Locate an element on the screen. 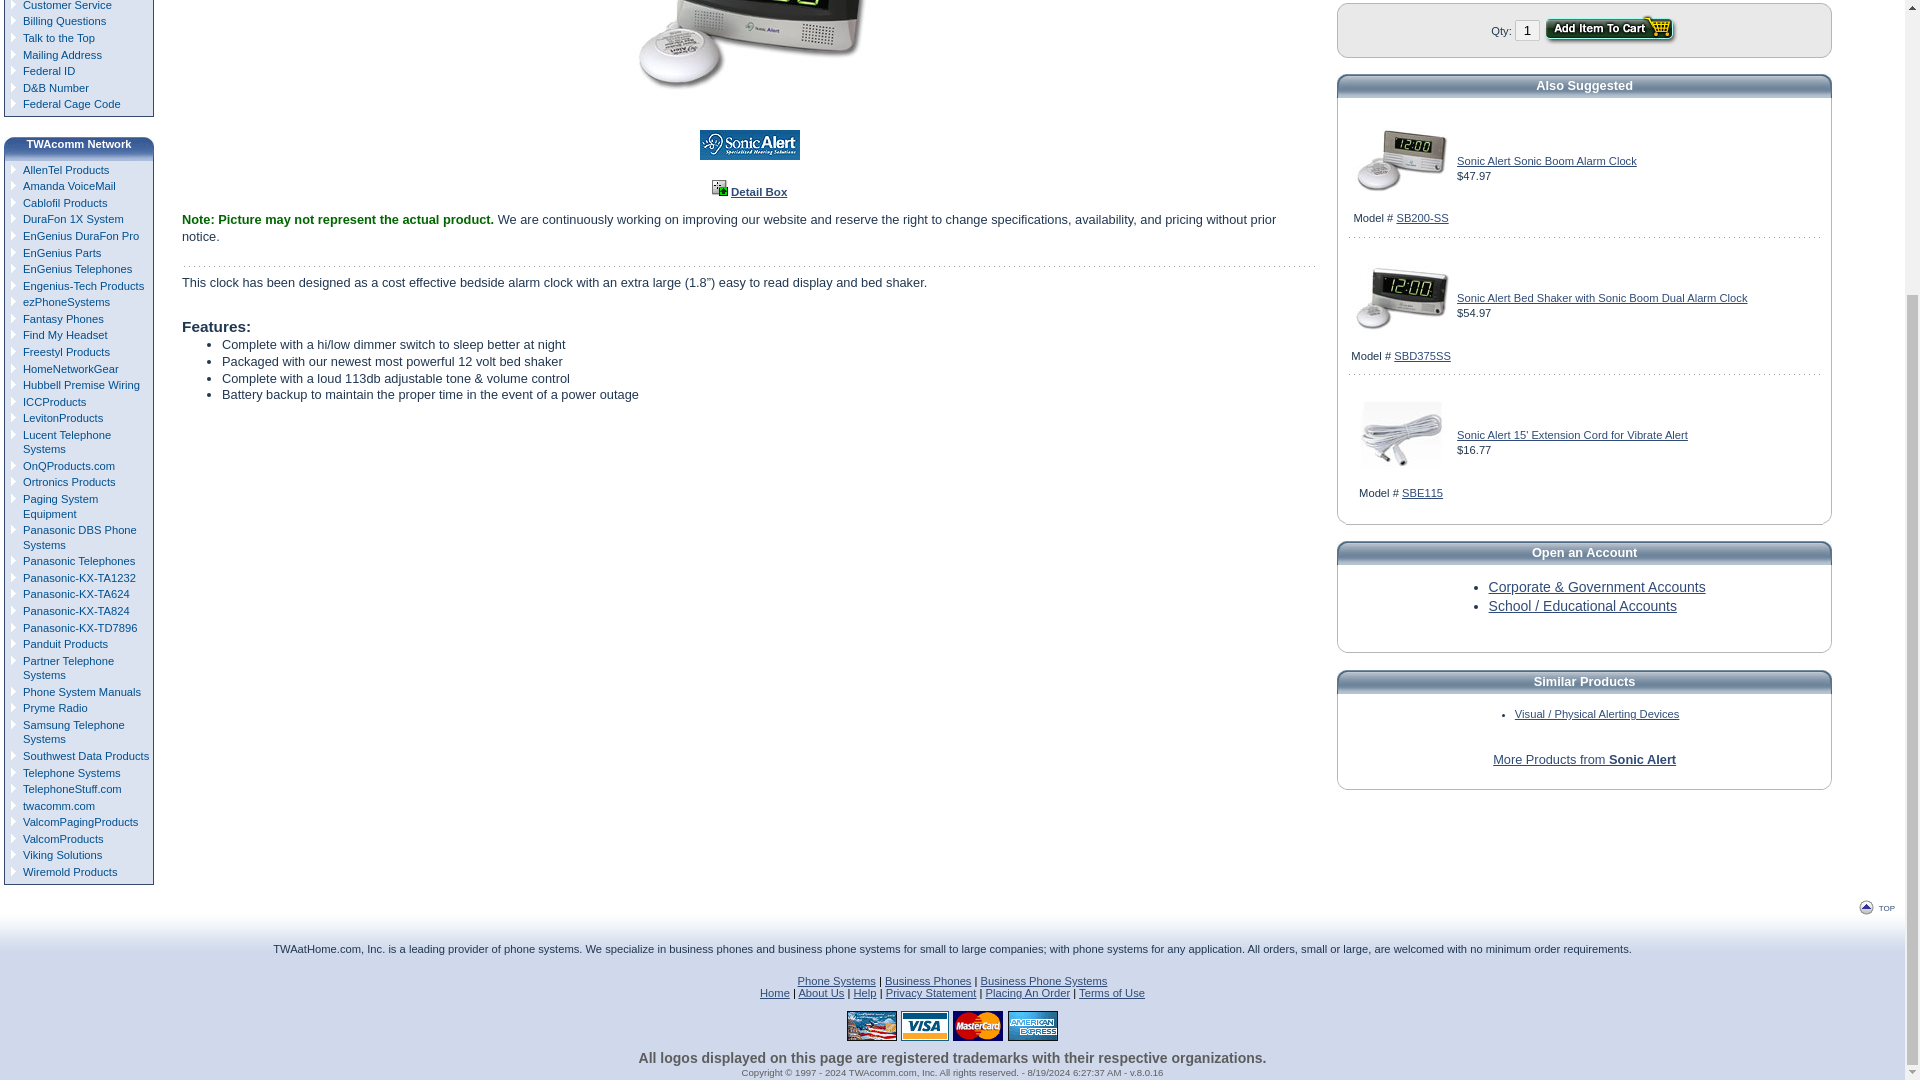  Sonic Alert Bed Shaker with Sonic Boom Dual Alarm Clock is located at coordinates (1602, 297).